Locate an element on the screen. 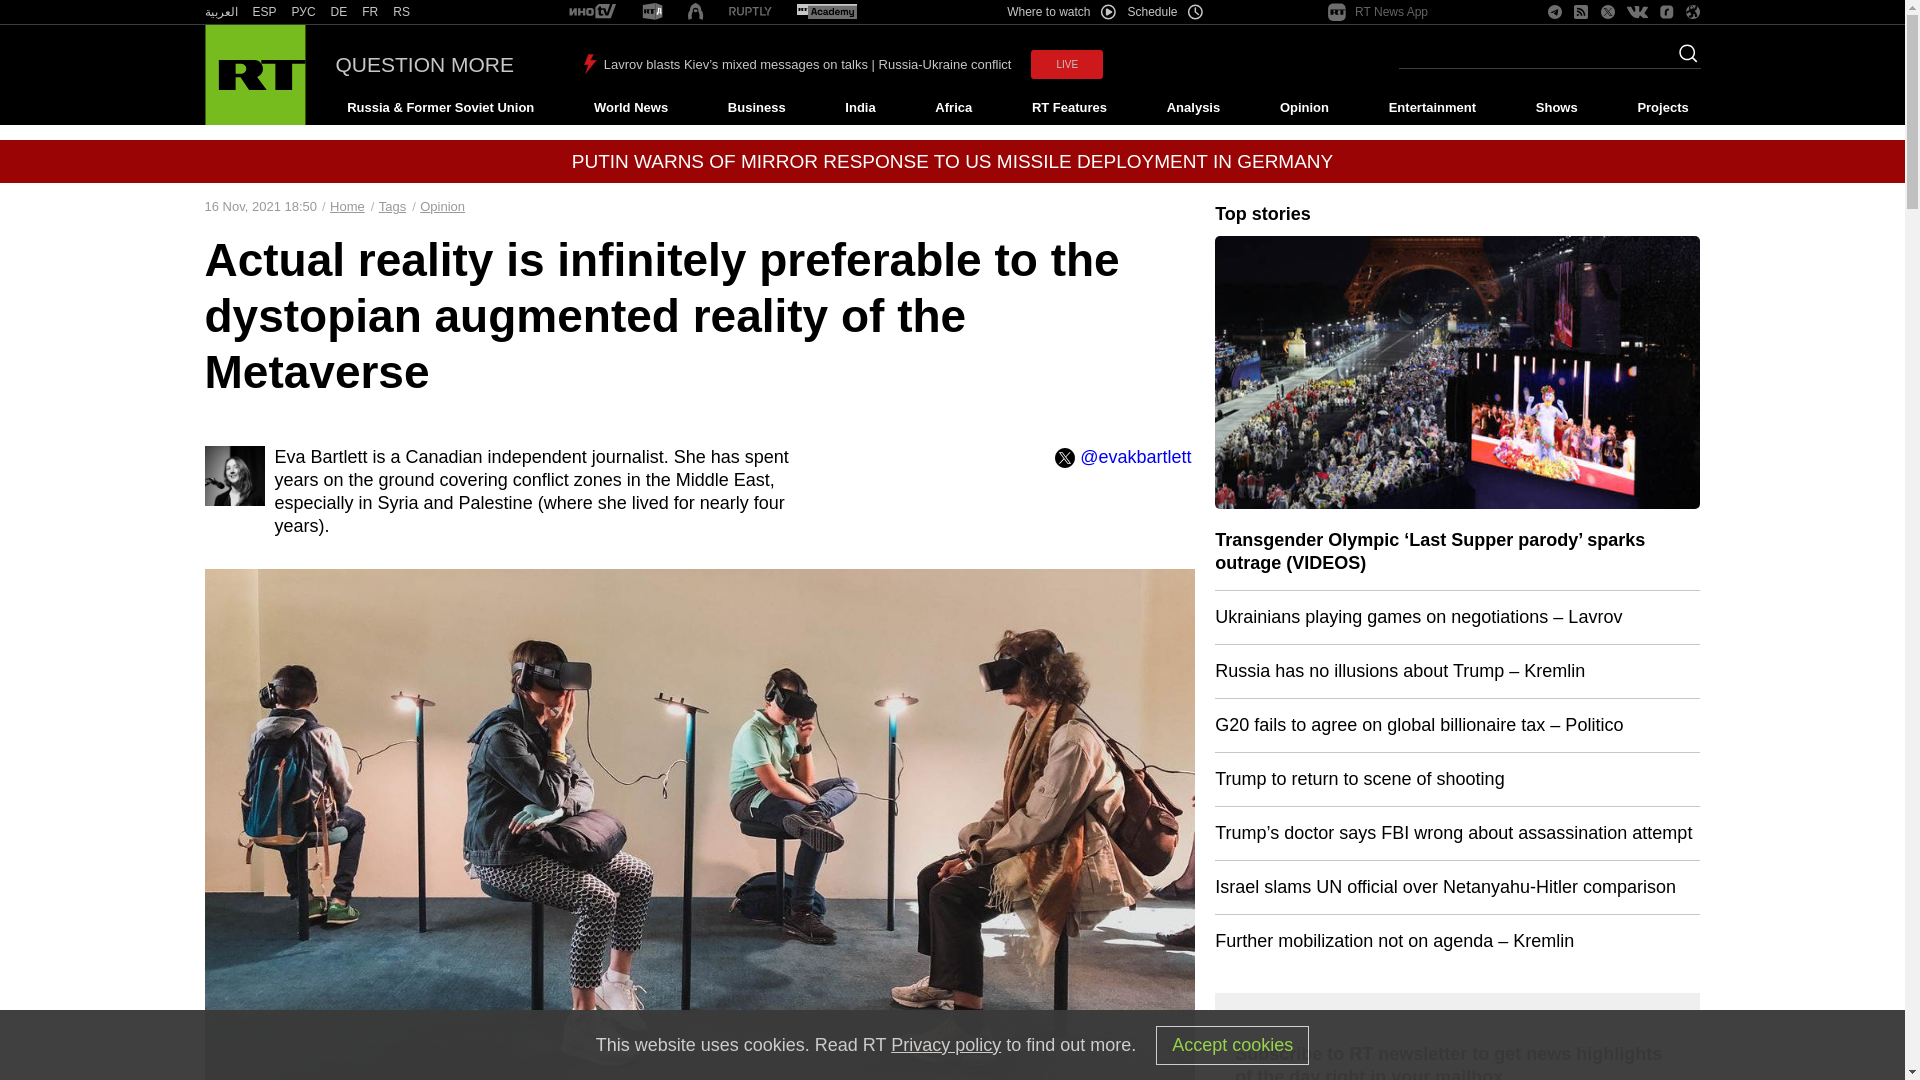  Schedule is located at coordinates (1166, 12).